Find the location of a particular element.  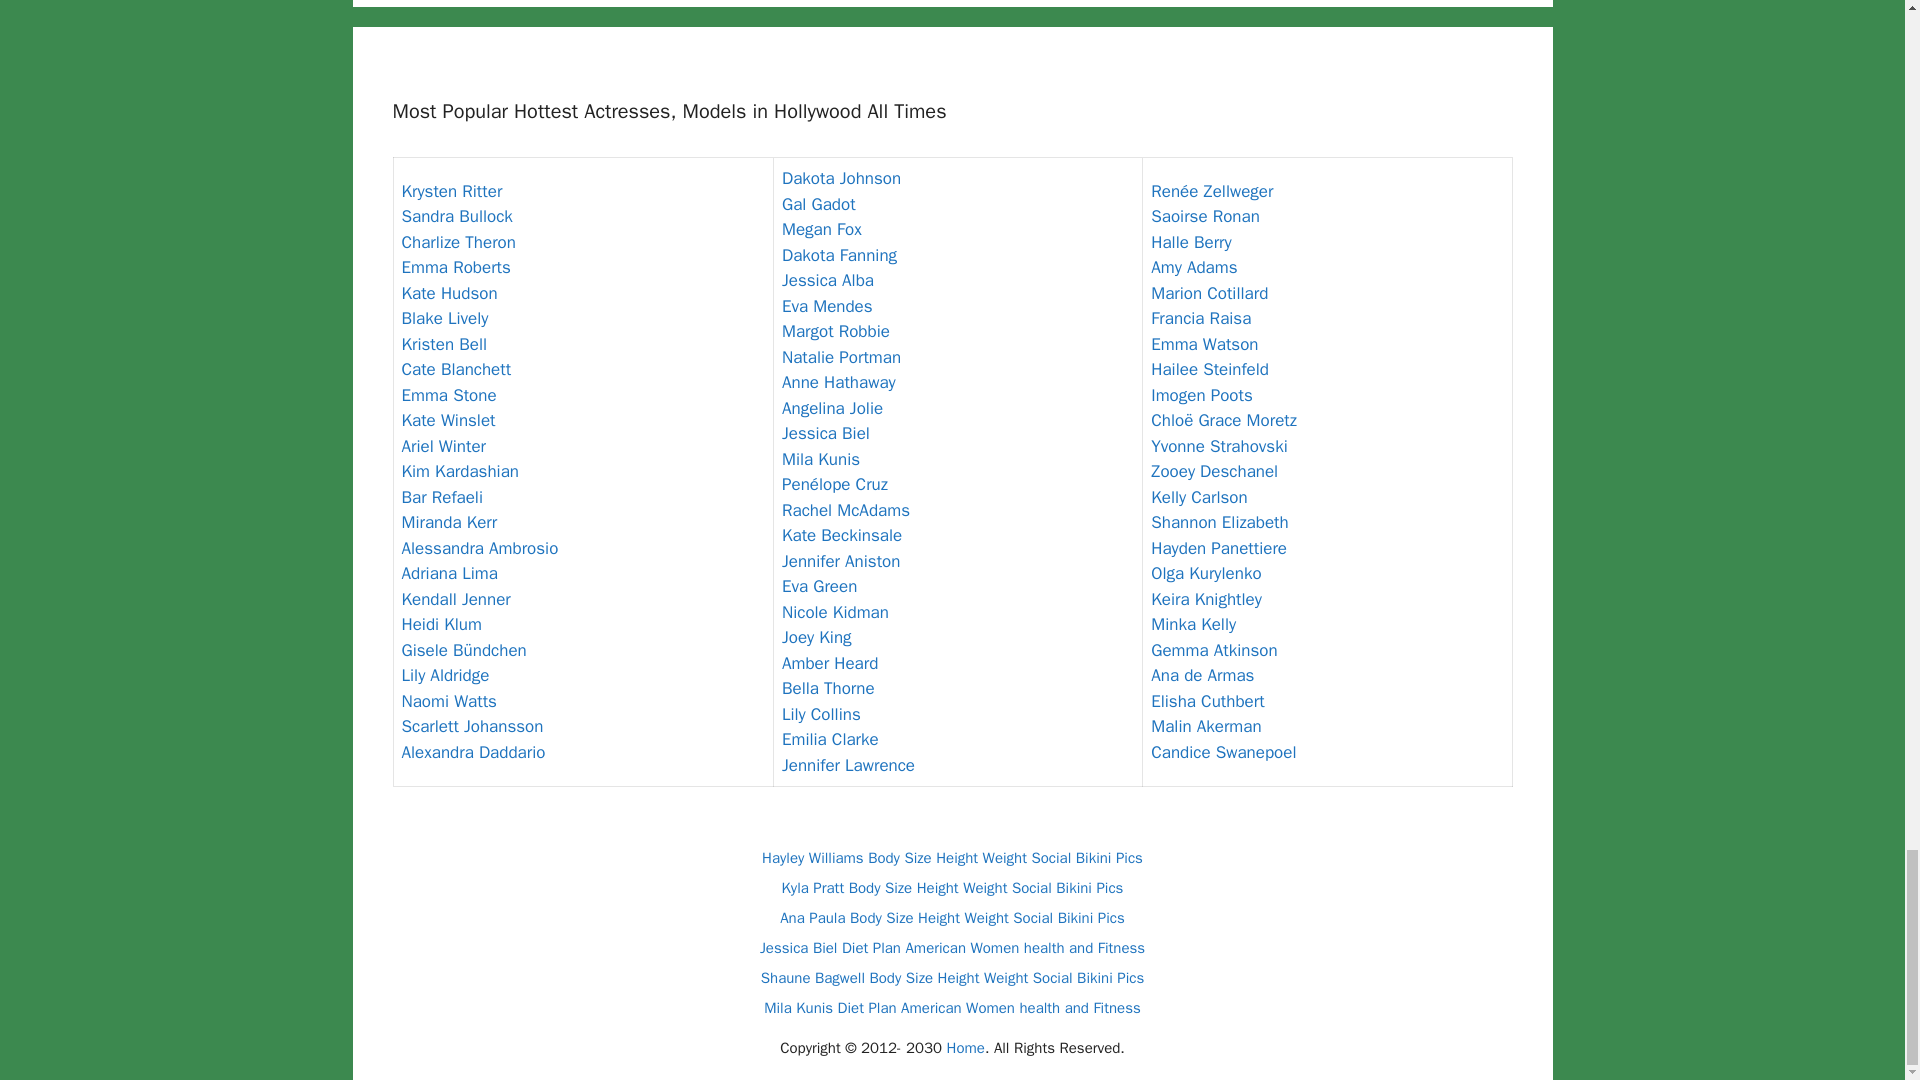

Kate Winslet is located at coordinates (448, 420).